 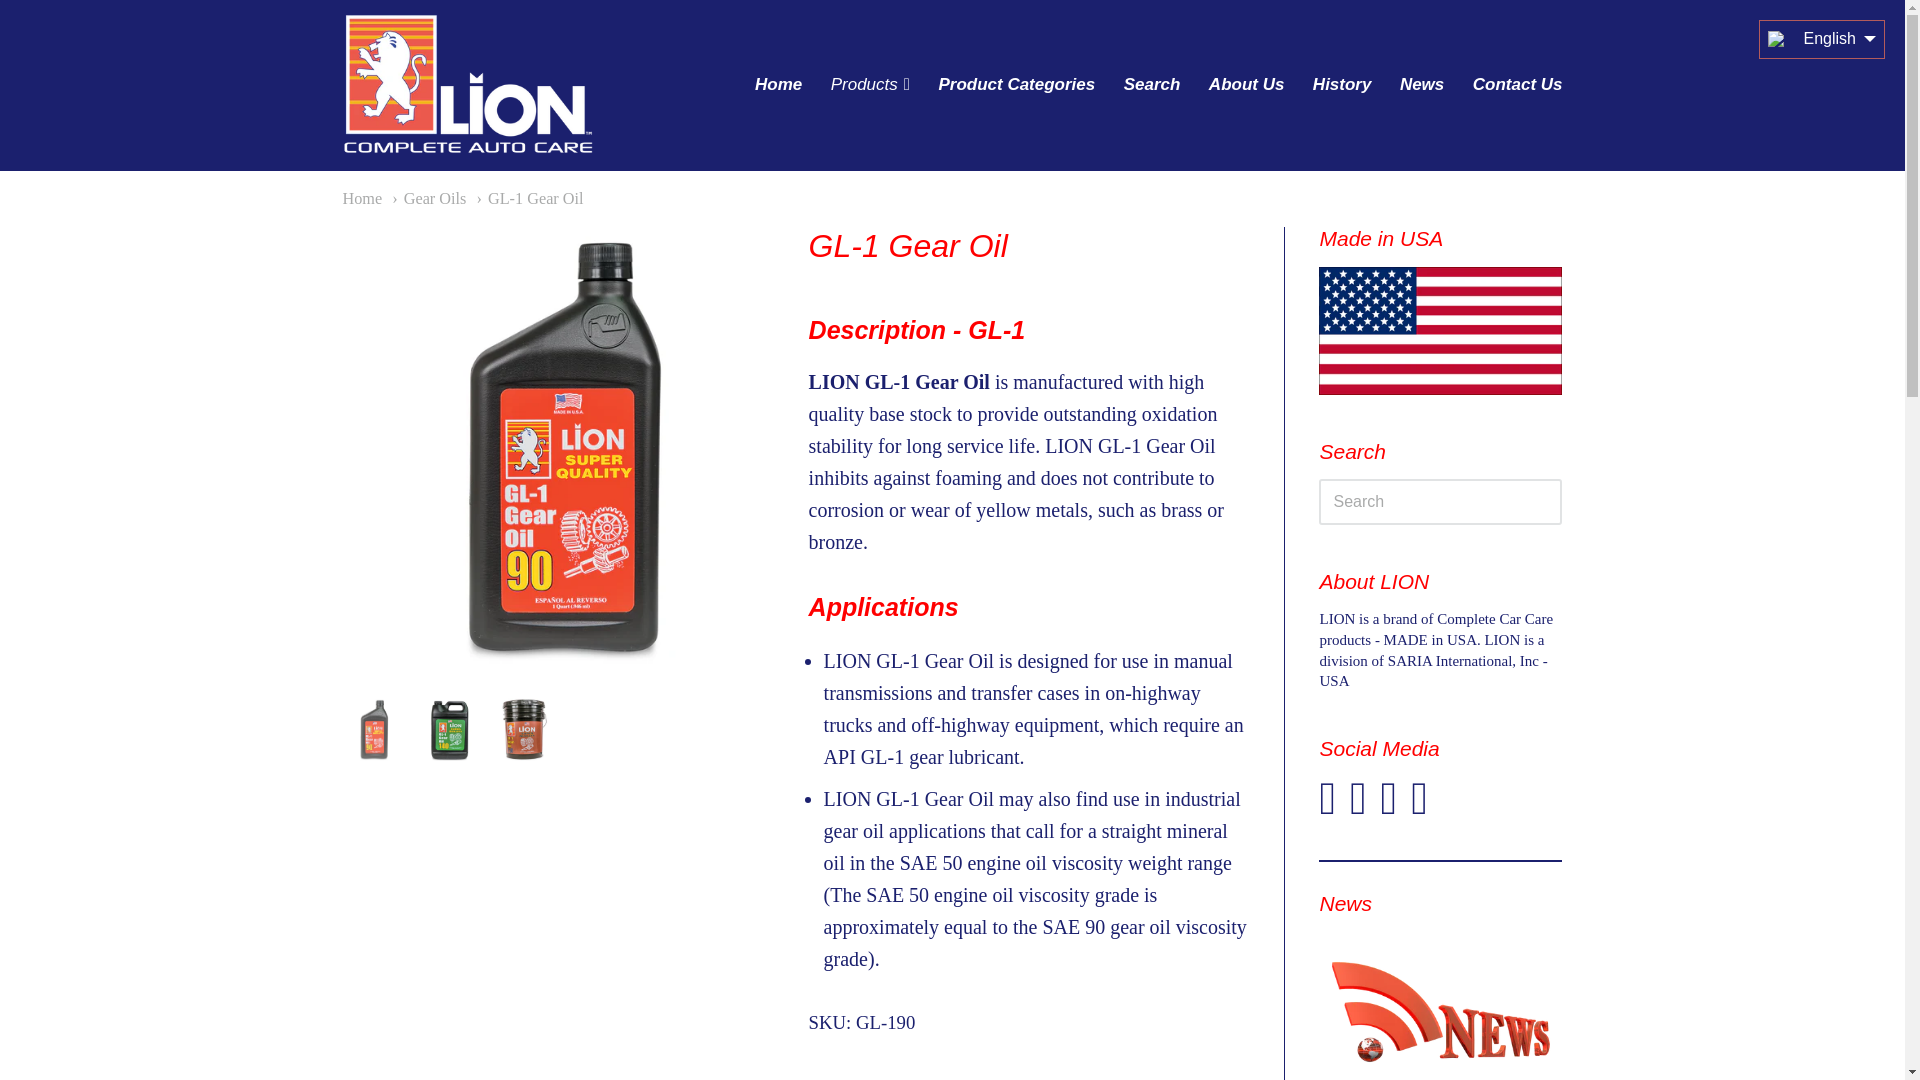 I want to click on Saria International, so click(x=466, y=85).